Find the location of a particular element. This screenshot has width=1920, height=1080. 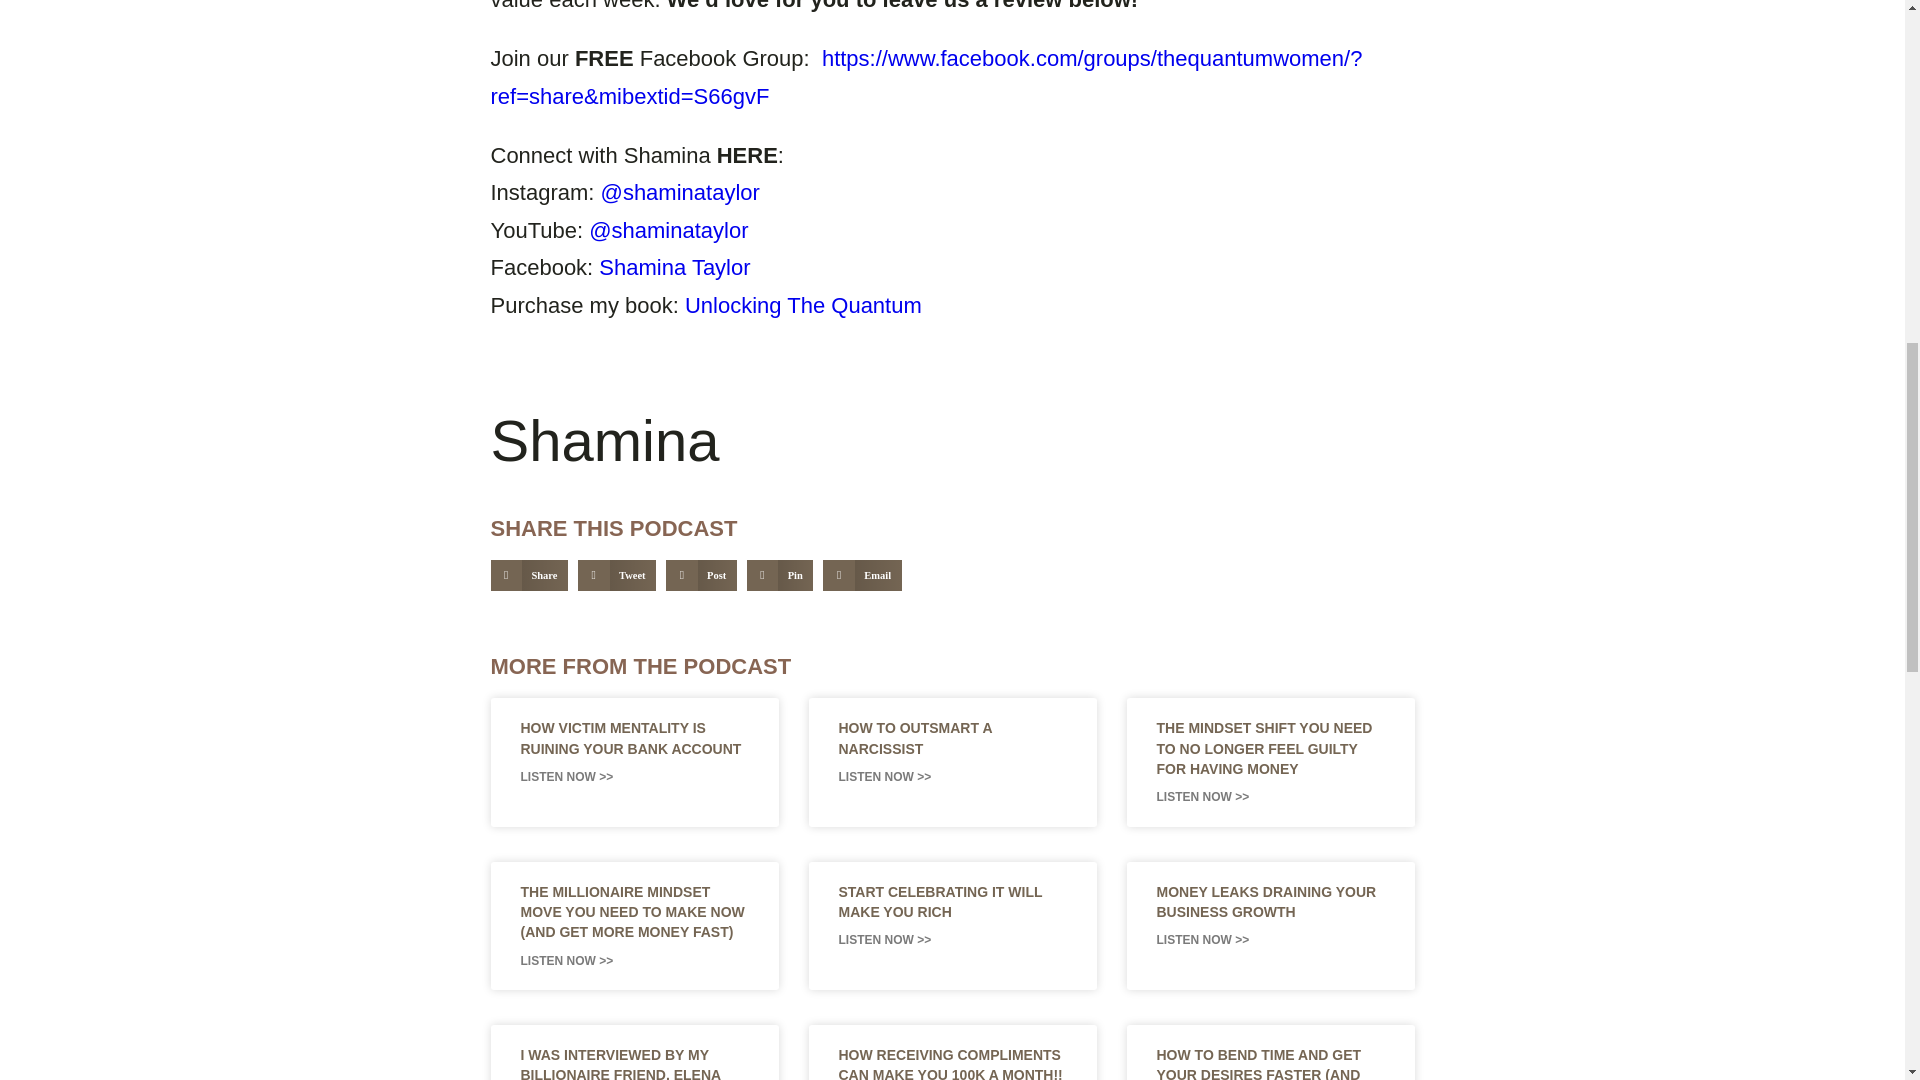

Shamina Taylor is located at coordinates (674, 266).